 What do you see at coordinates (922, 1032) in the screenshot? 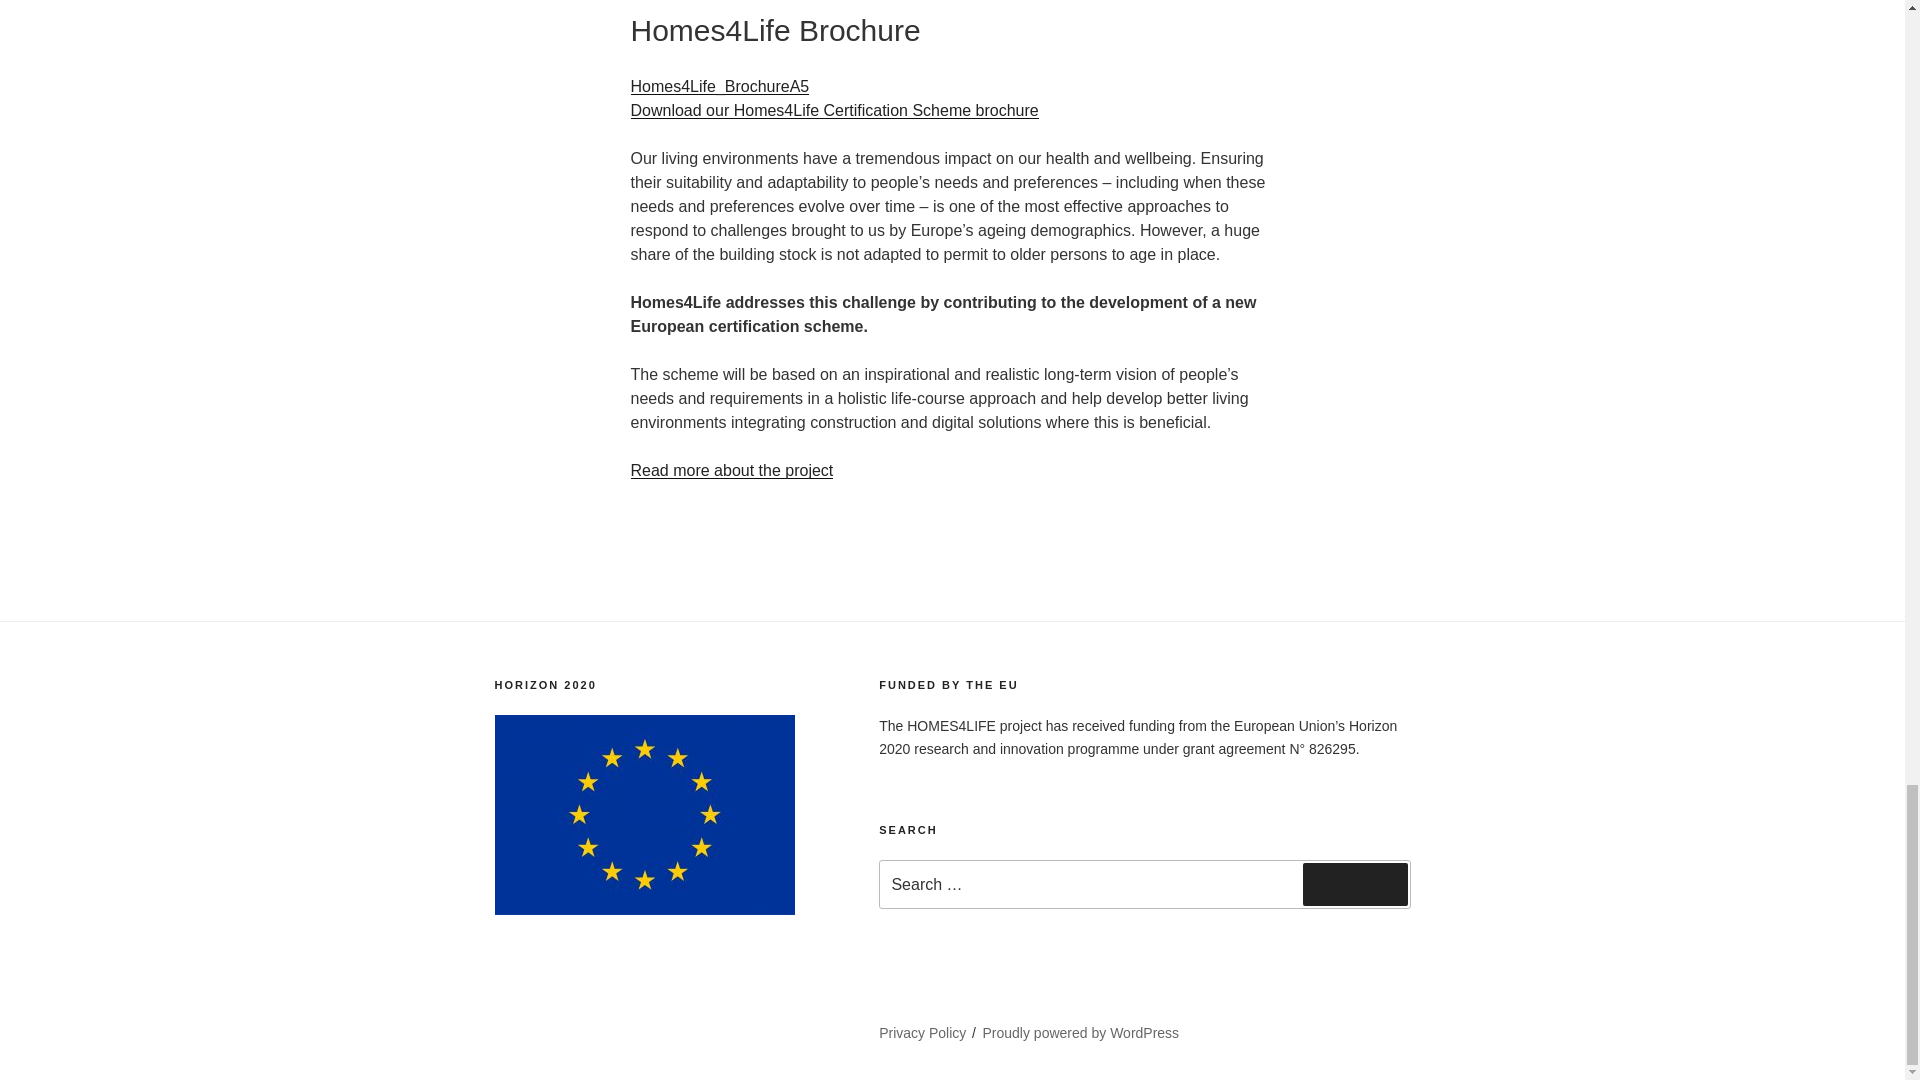
I see `Privacy Policy` at bounding box center [922, 1032].